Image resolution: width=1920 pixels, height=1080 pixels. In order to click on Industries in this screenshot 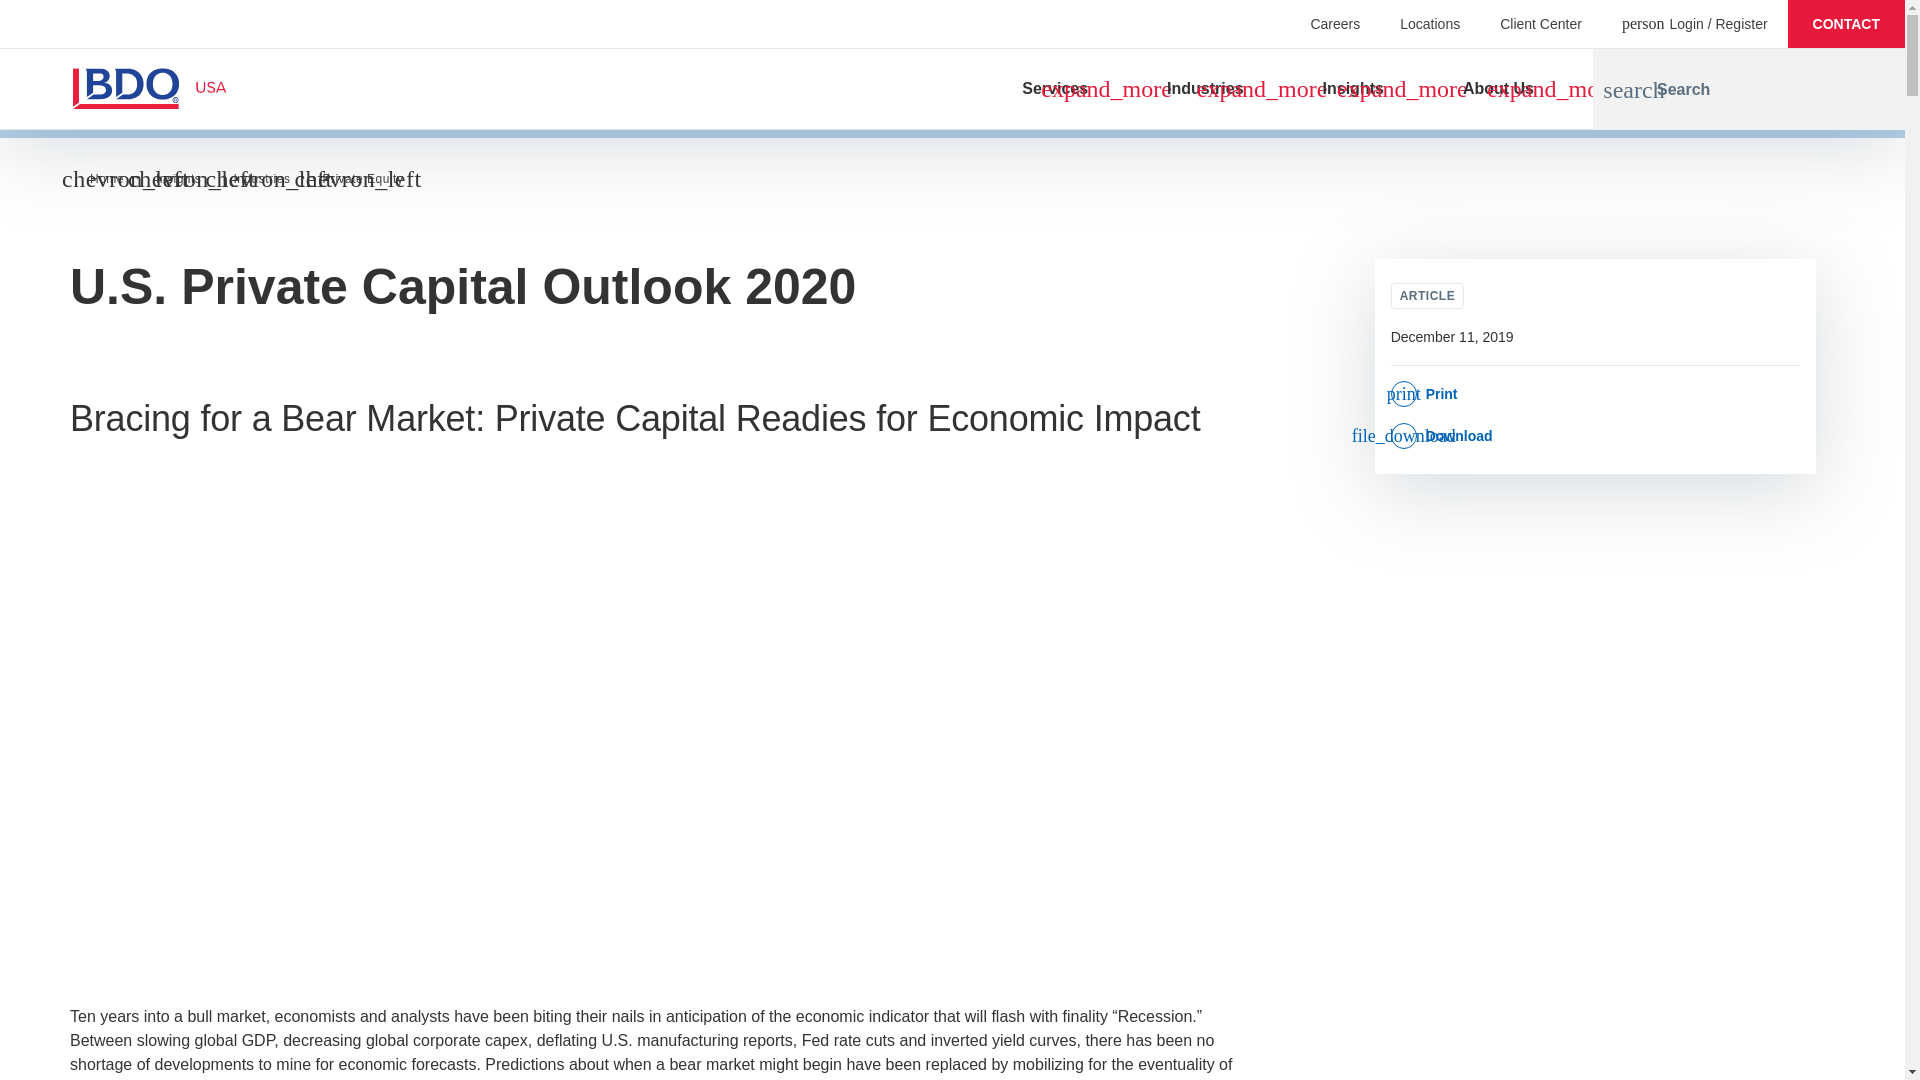, I will do `click(260, 178)`.